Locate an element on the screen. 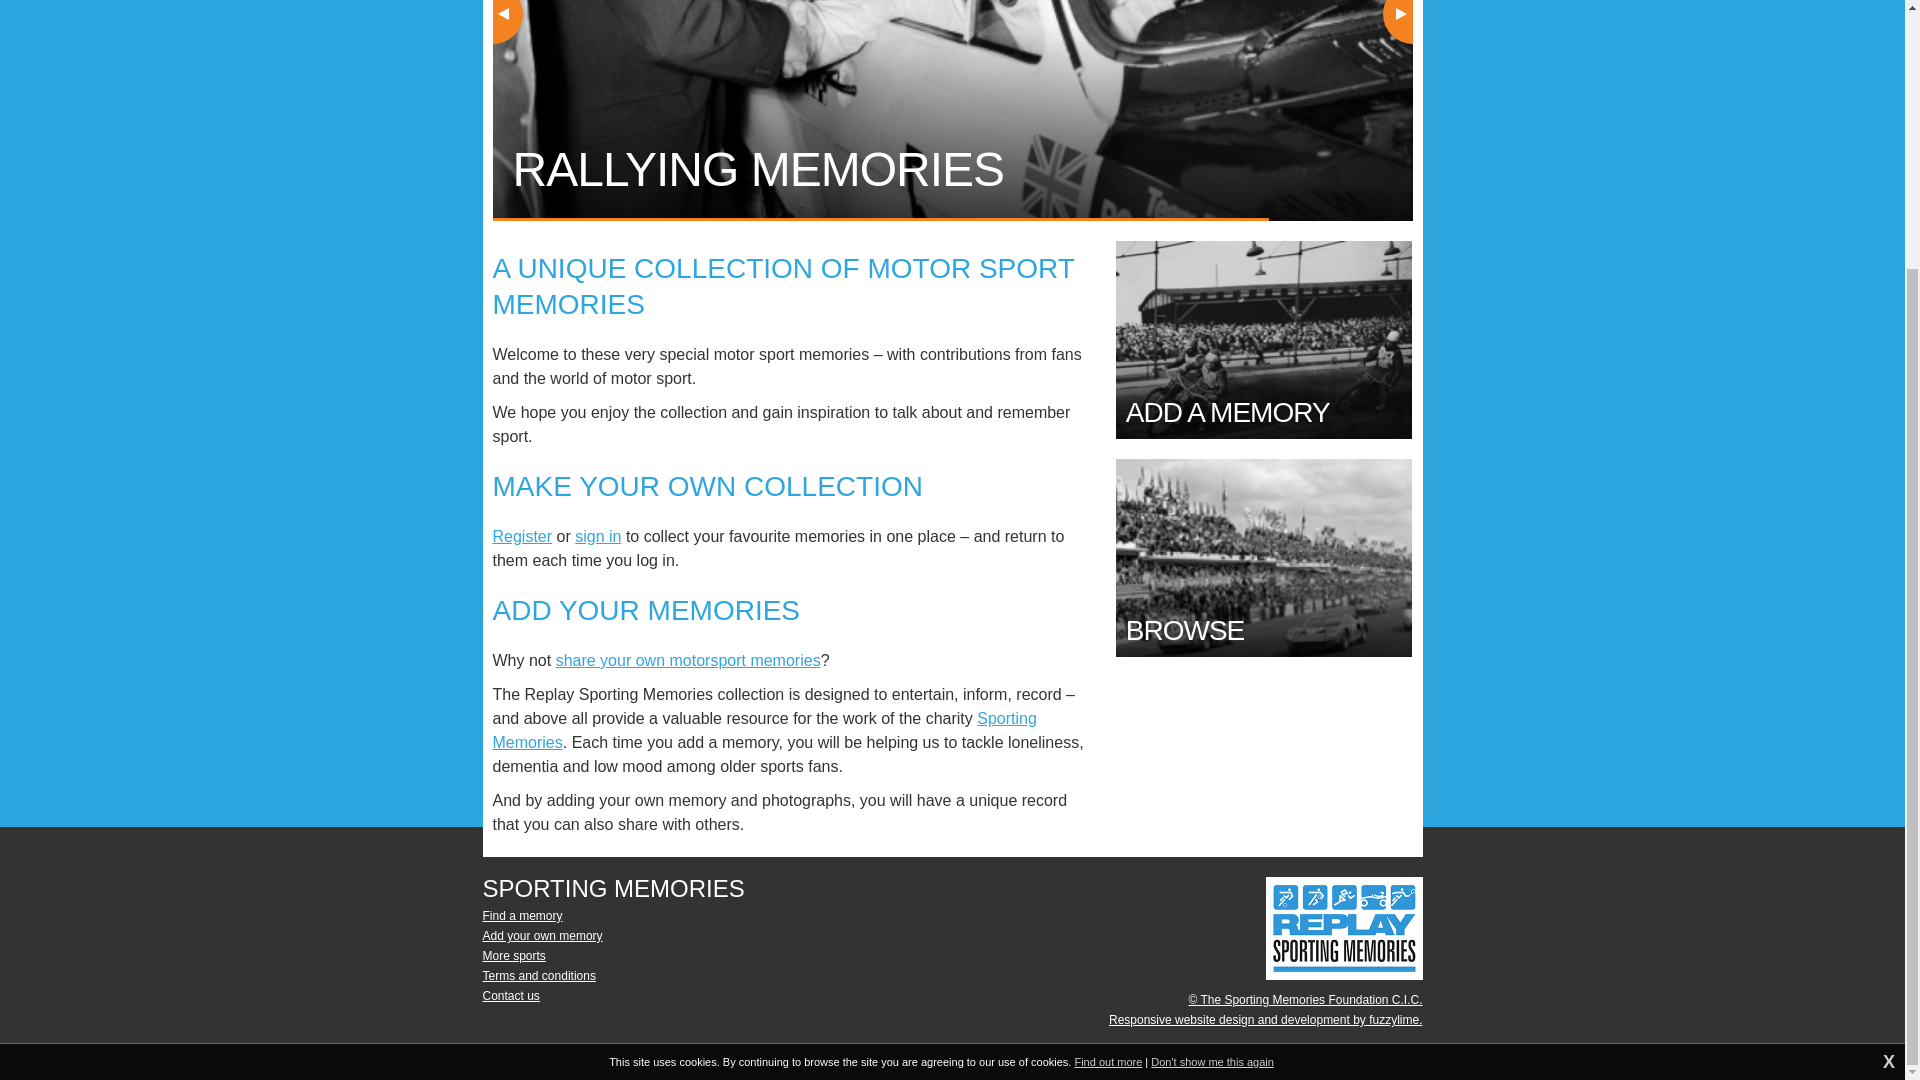 The height and width of the screenshot is (1080, 1920). More sports is located at coordinates (513, 956).